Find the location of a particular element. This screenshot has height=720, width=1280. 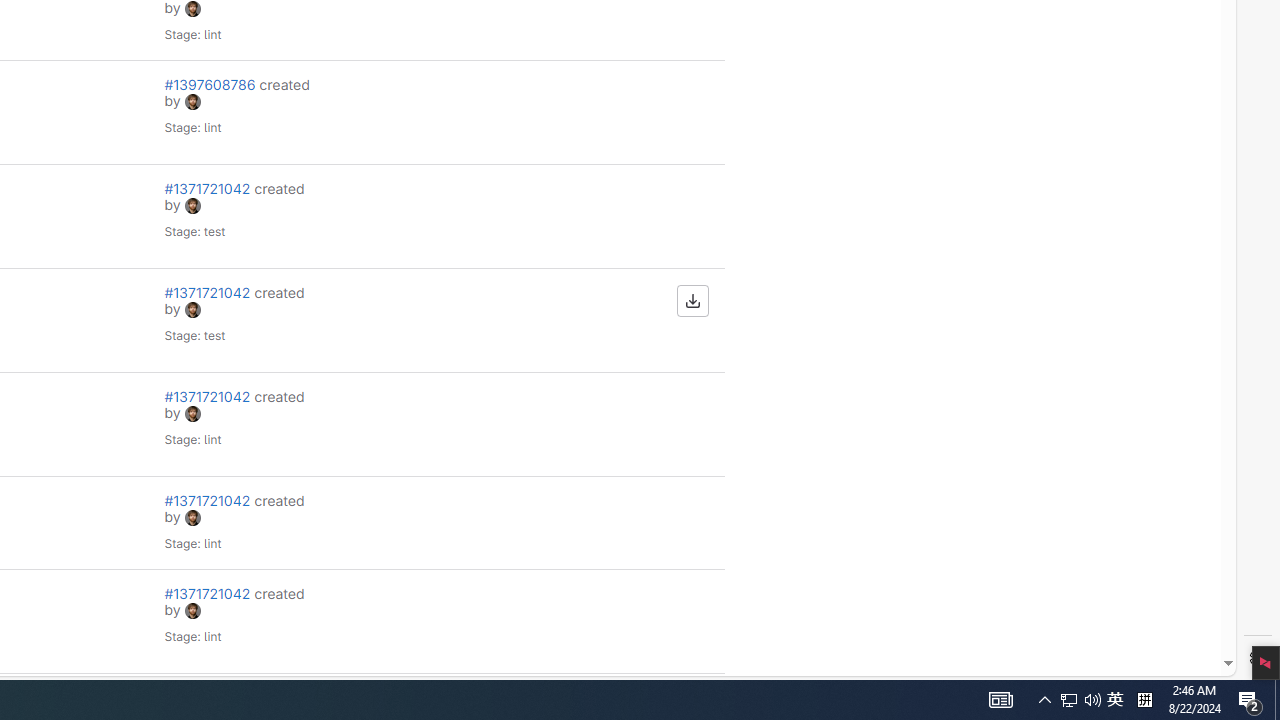

avatar is located at coordinates (192, 610).